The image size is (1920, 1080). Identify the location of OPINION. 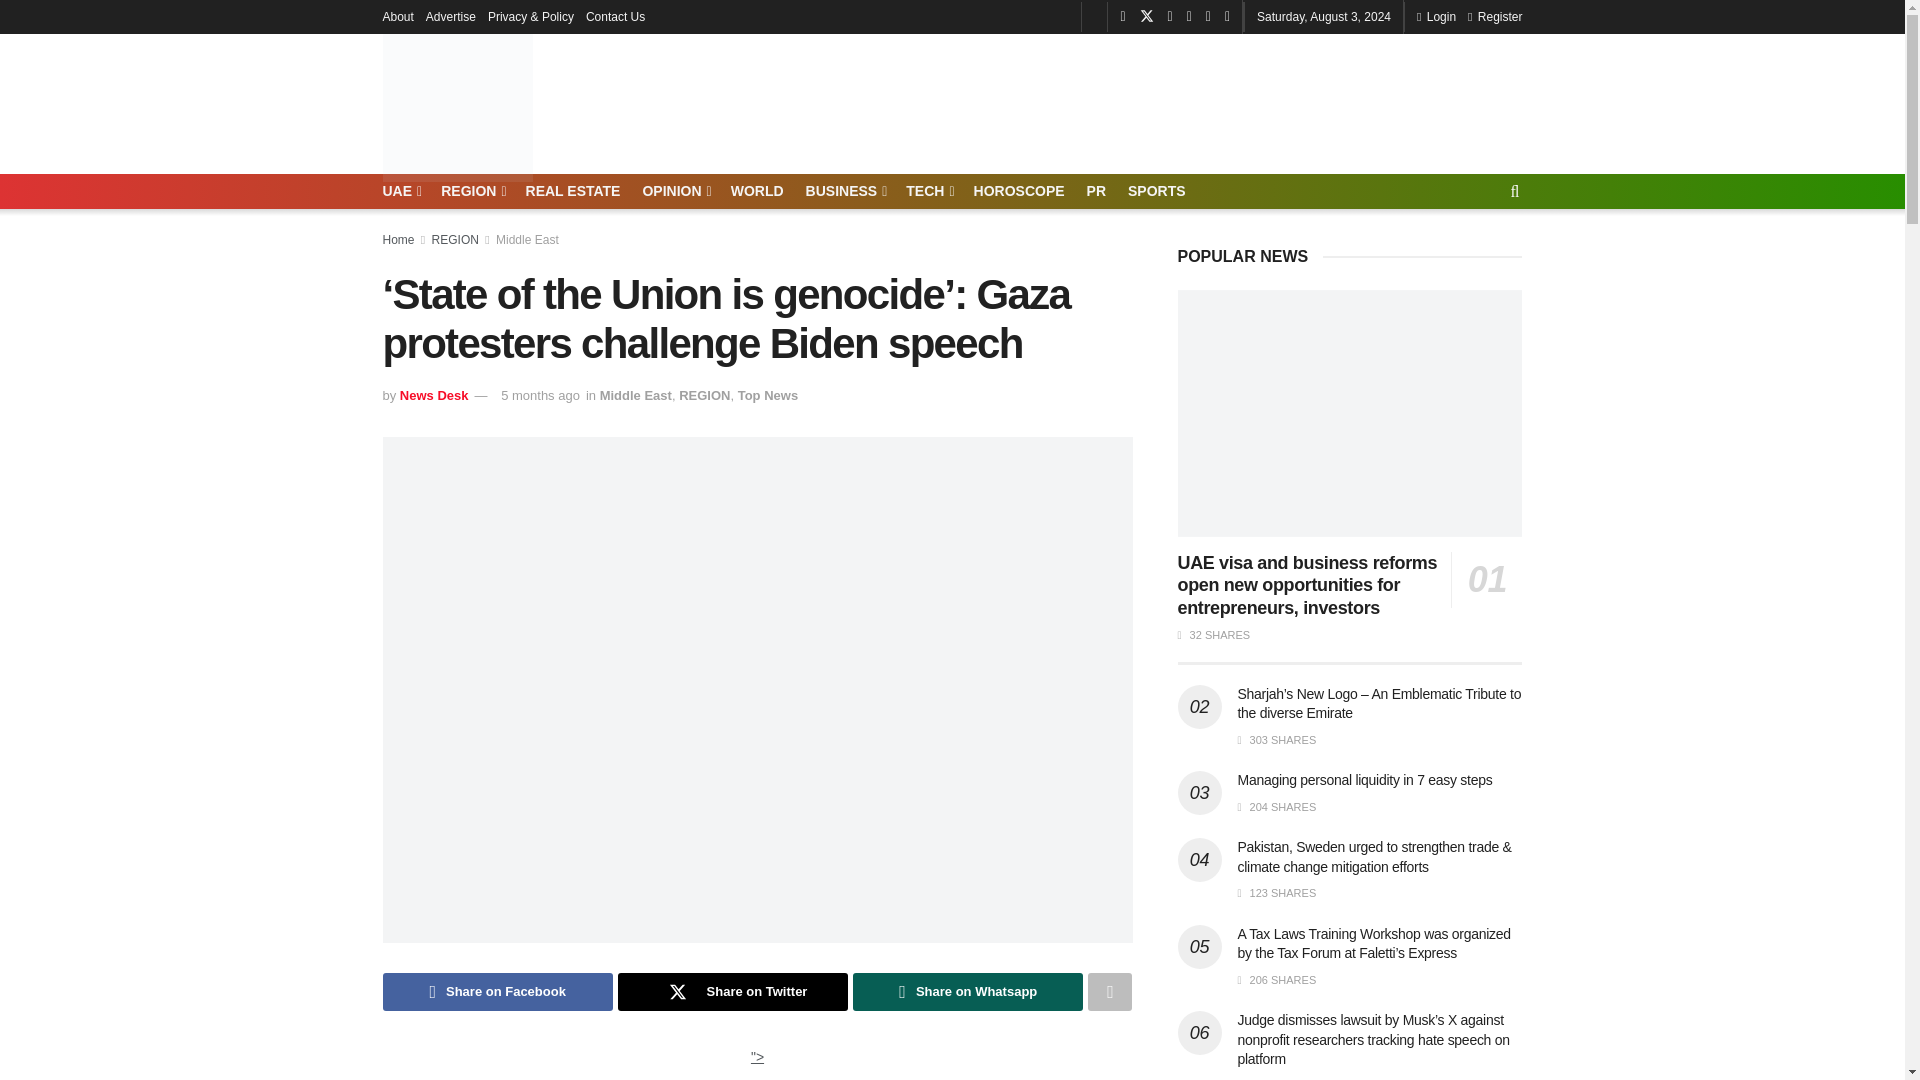
(674, 191).